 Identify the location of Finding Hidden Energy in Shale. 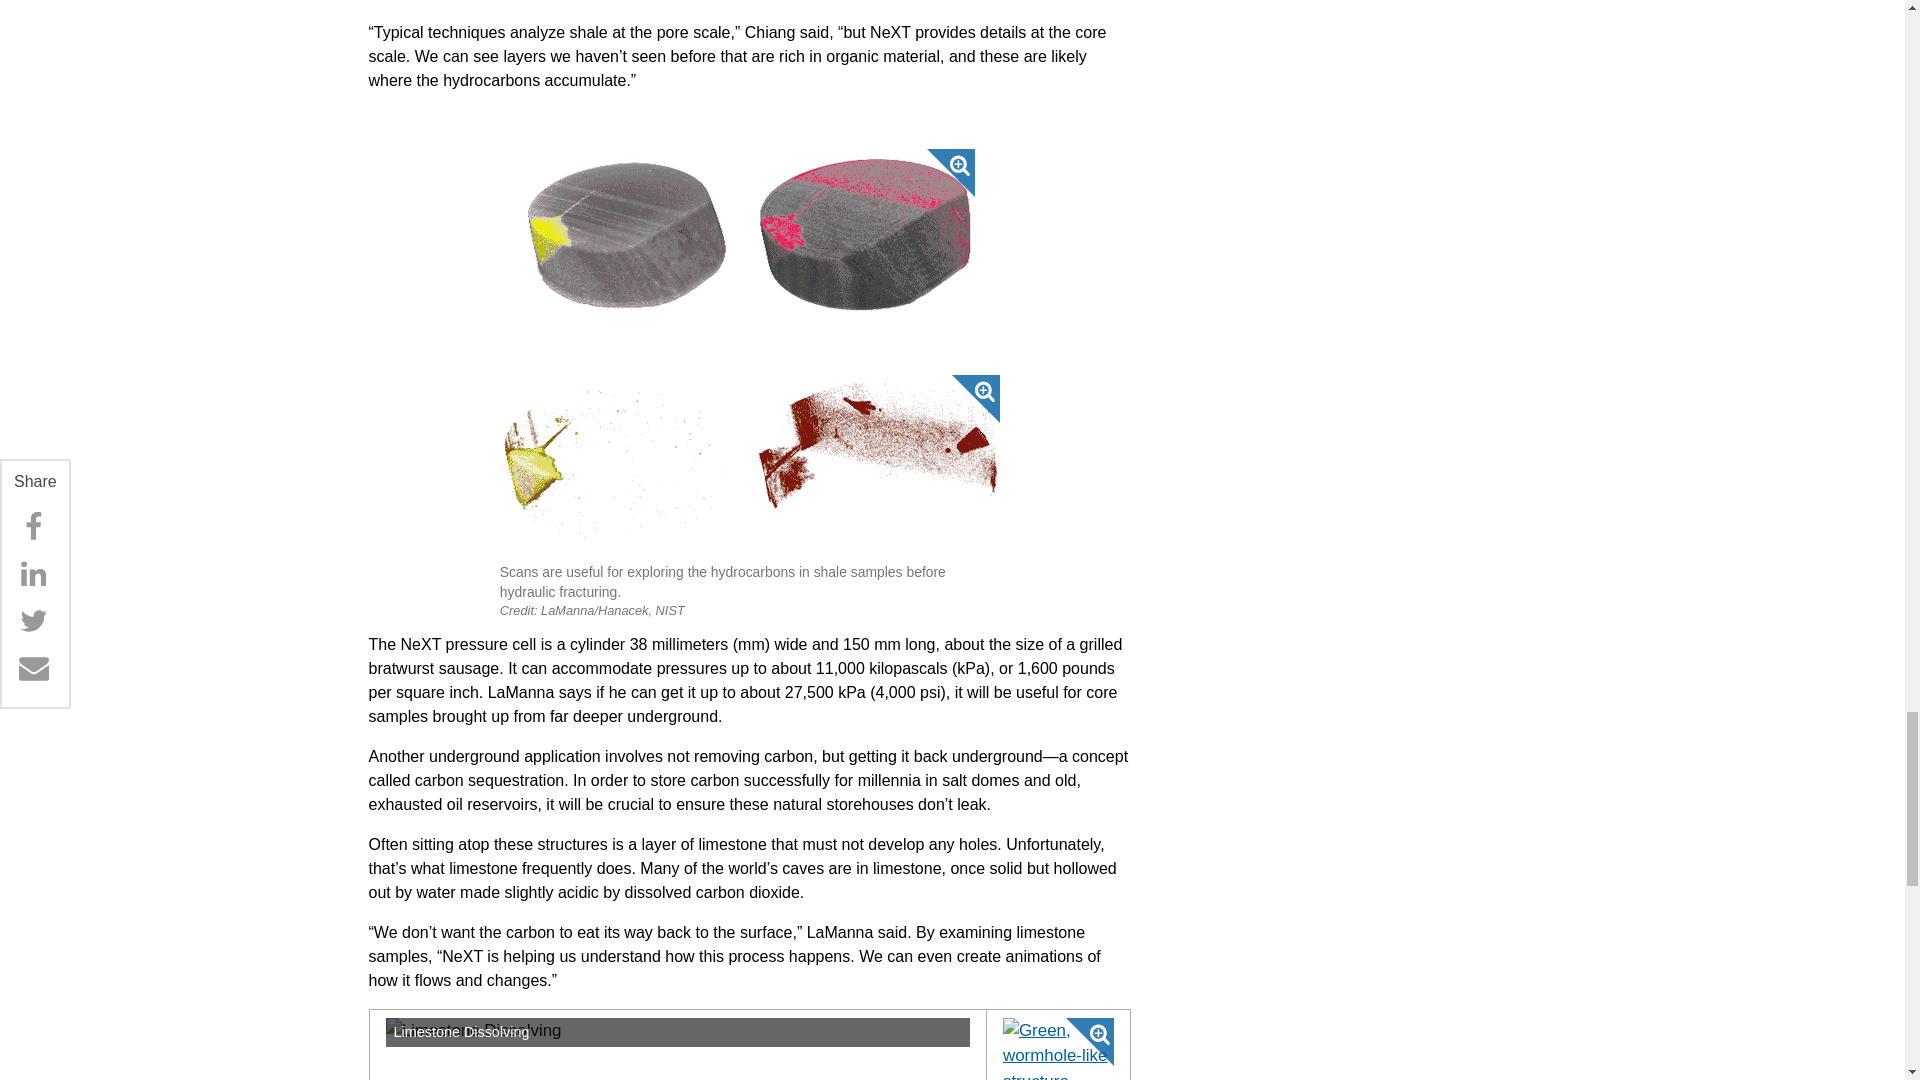
(750, 466).